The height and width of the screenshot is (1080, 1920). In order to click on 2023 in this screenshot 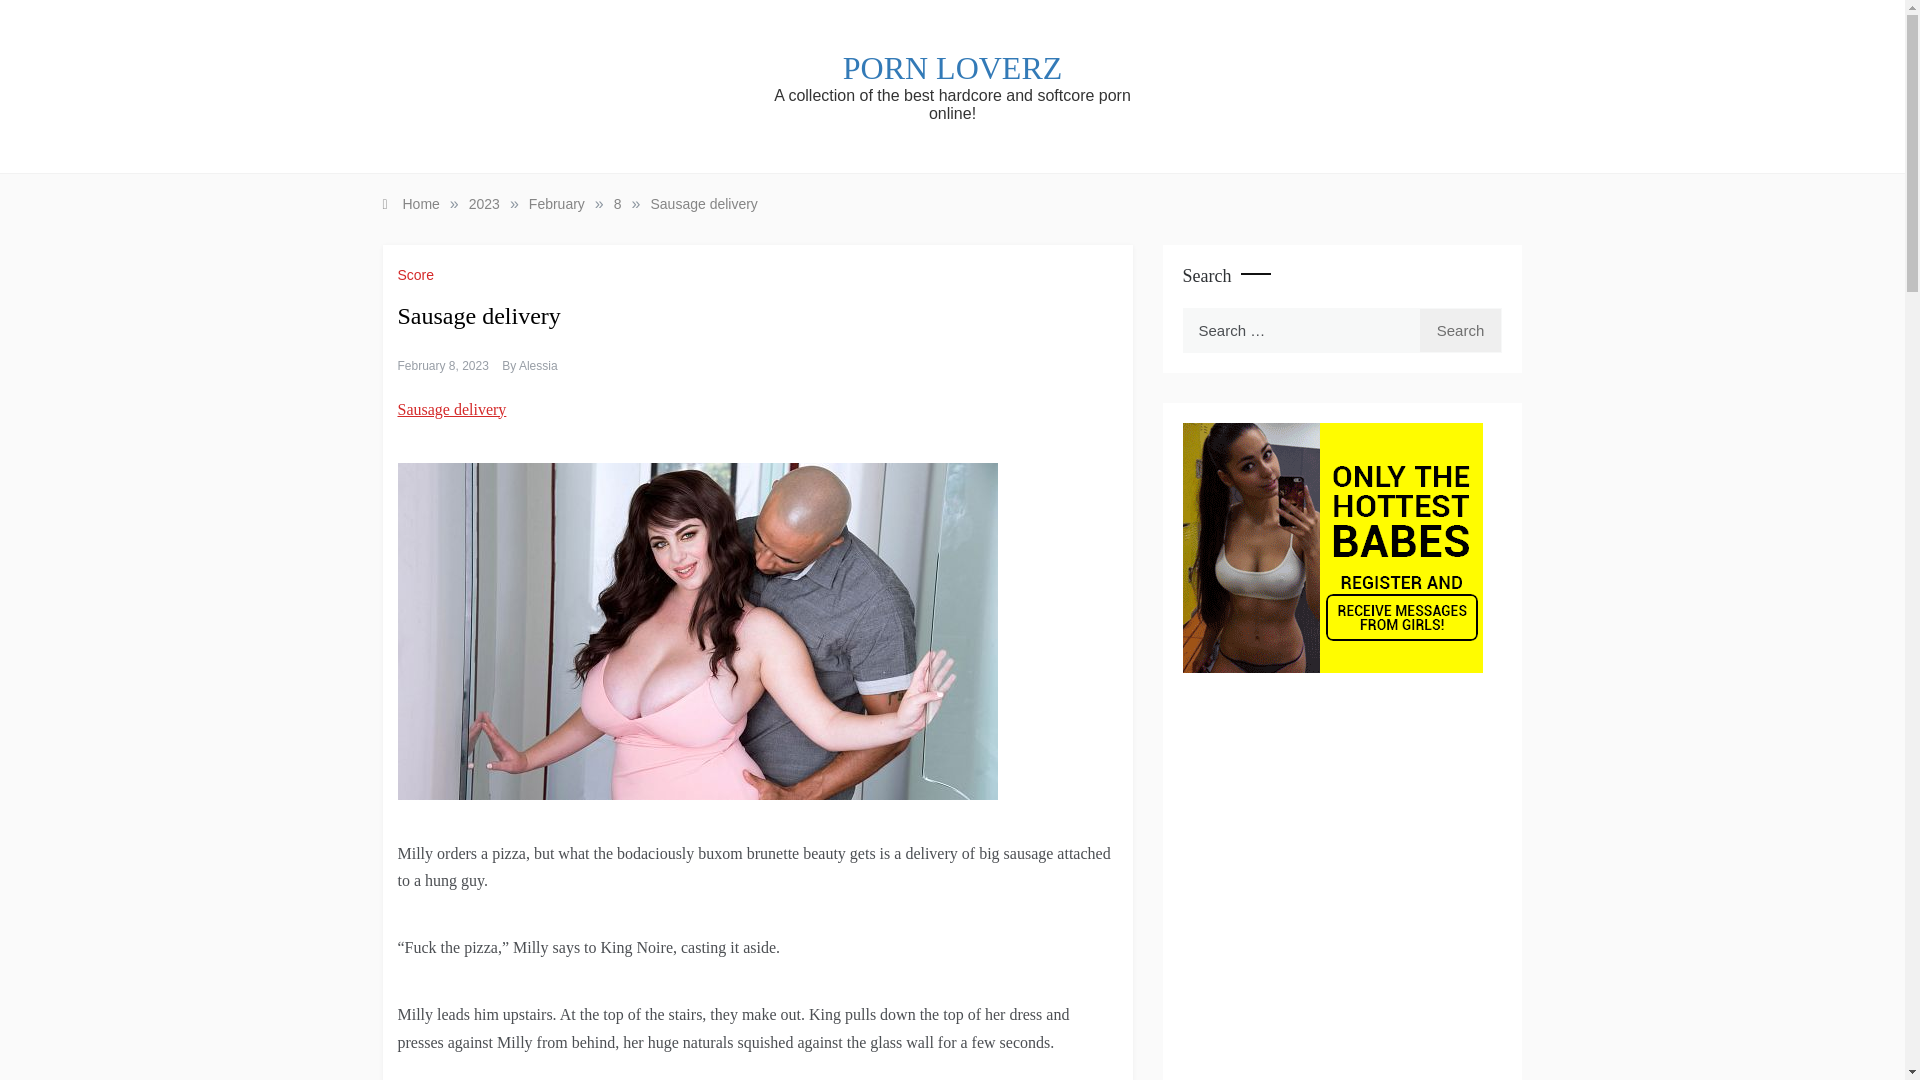, I will do `click(484, 203)`.